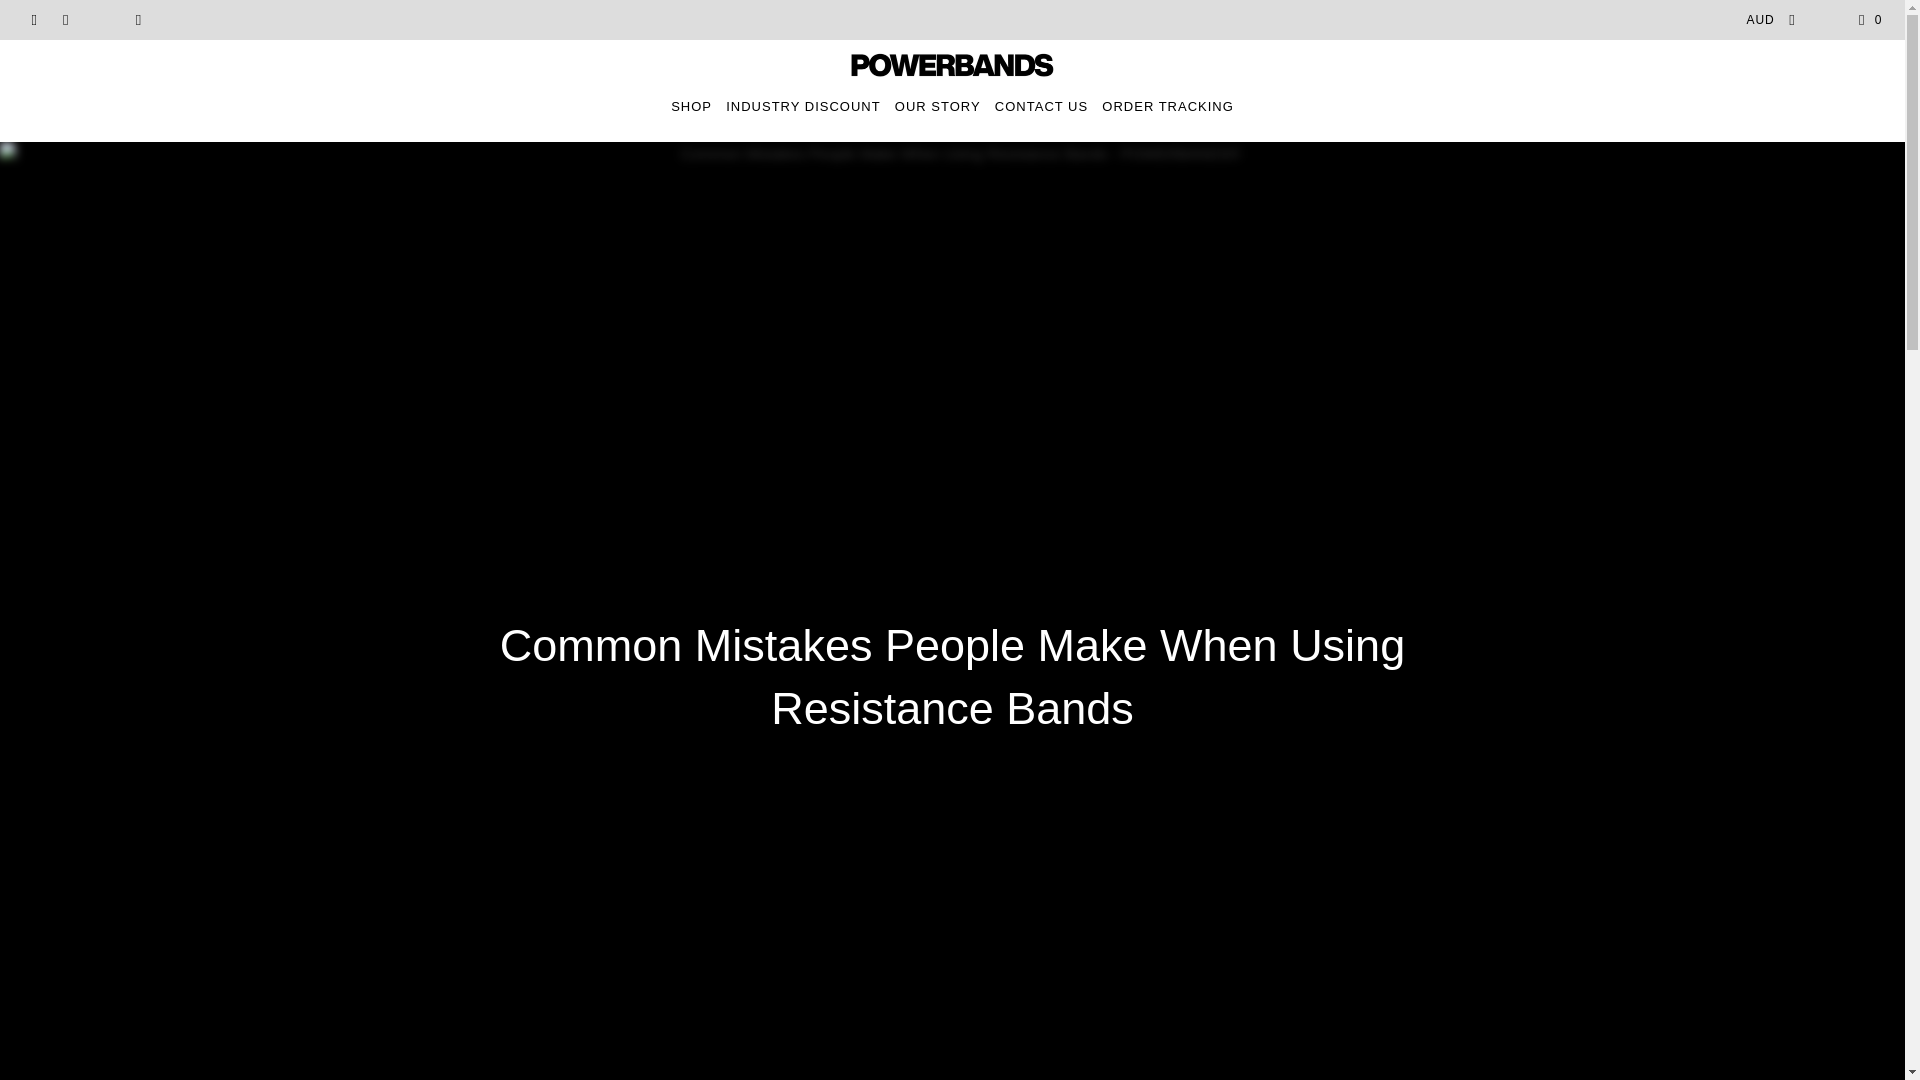 The width and height of the screenshot is (1920, 1080). What do you see at coordinates (938, 106) in the screenshot?
I see `OUR STORY` at bounding box center [938, 106].